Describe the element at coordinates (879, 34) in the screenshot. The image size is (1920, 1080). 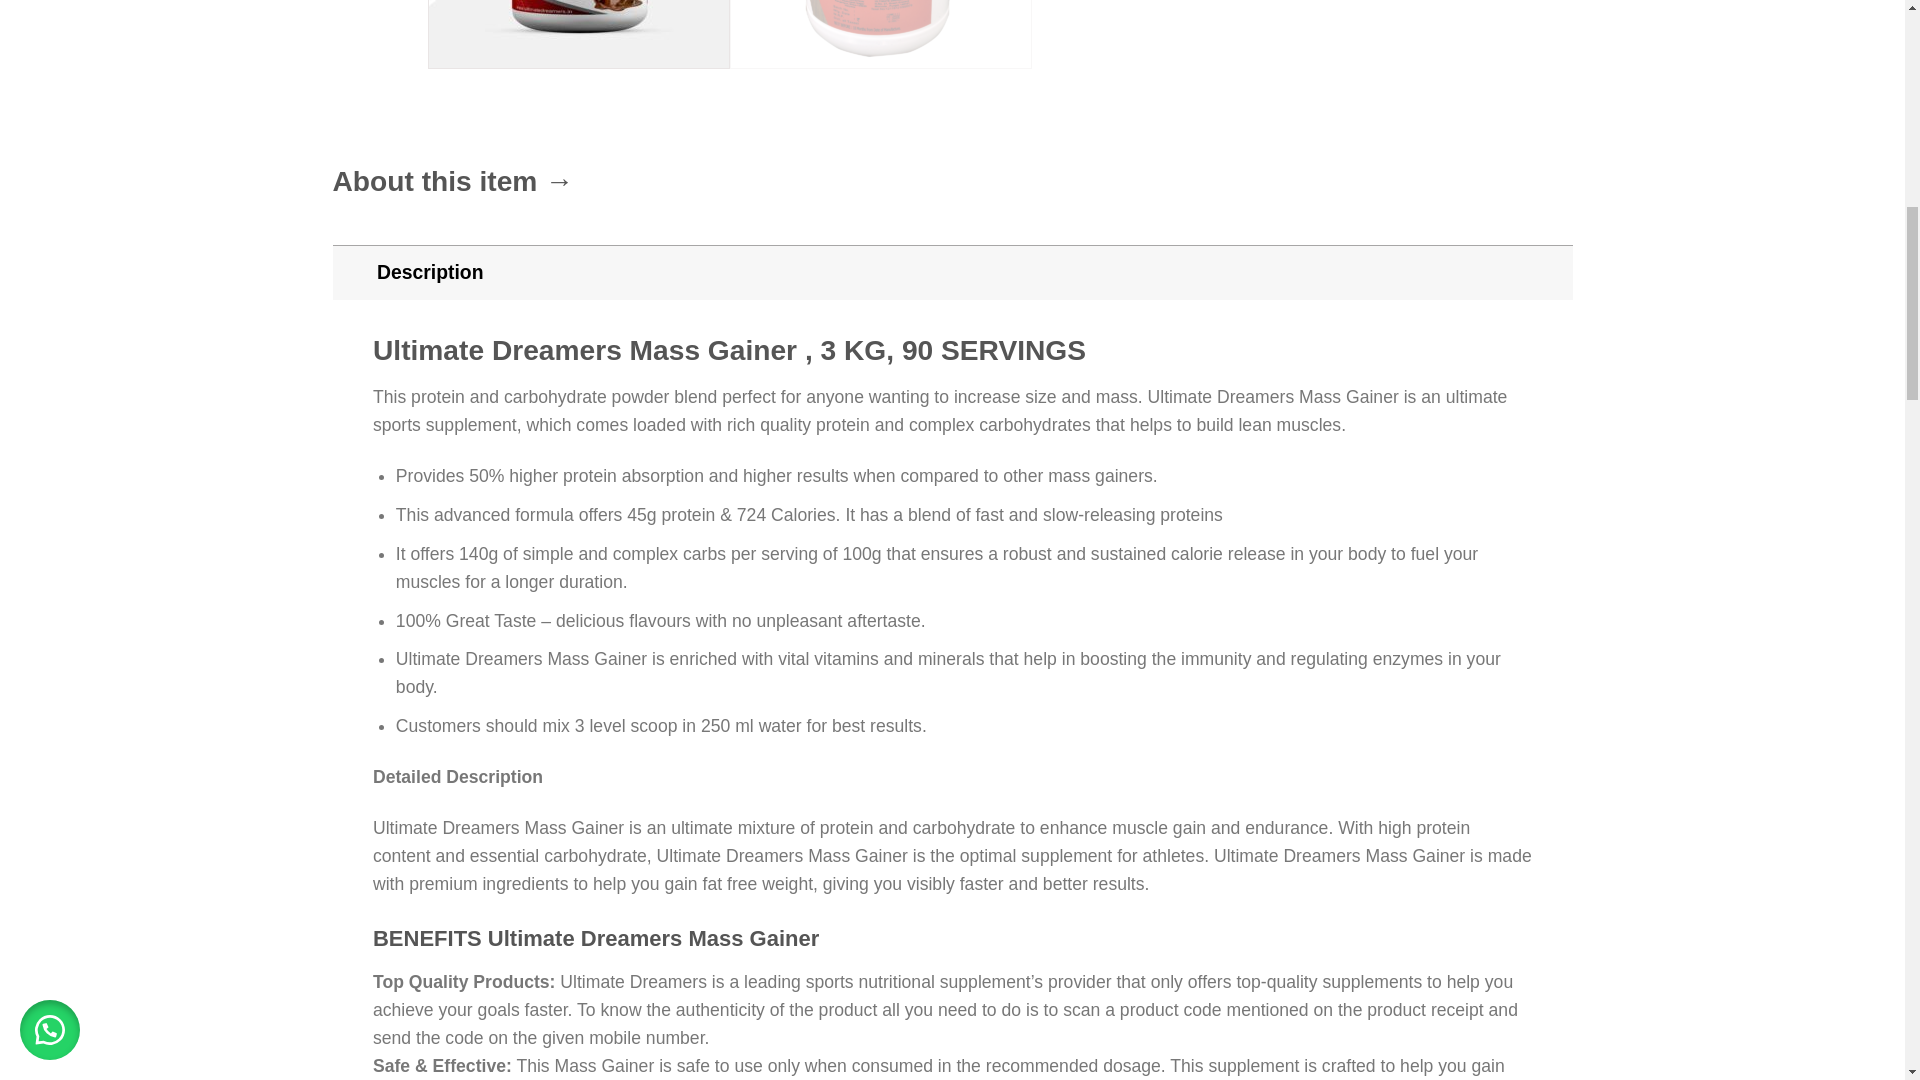
I see `5` at that location.